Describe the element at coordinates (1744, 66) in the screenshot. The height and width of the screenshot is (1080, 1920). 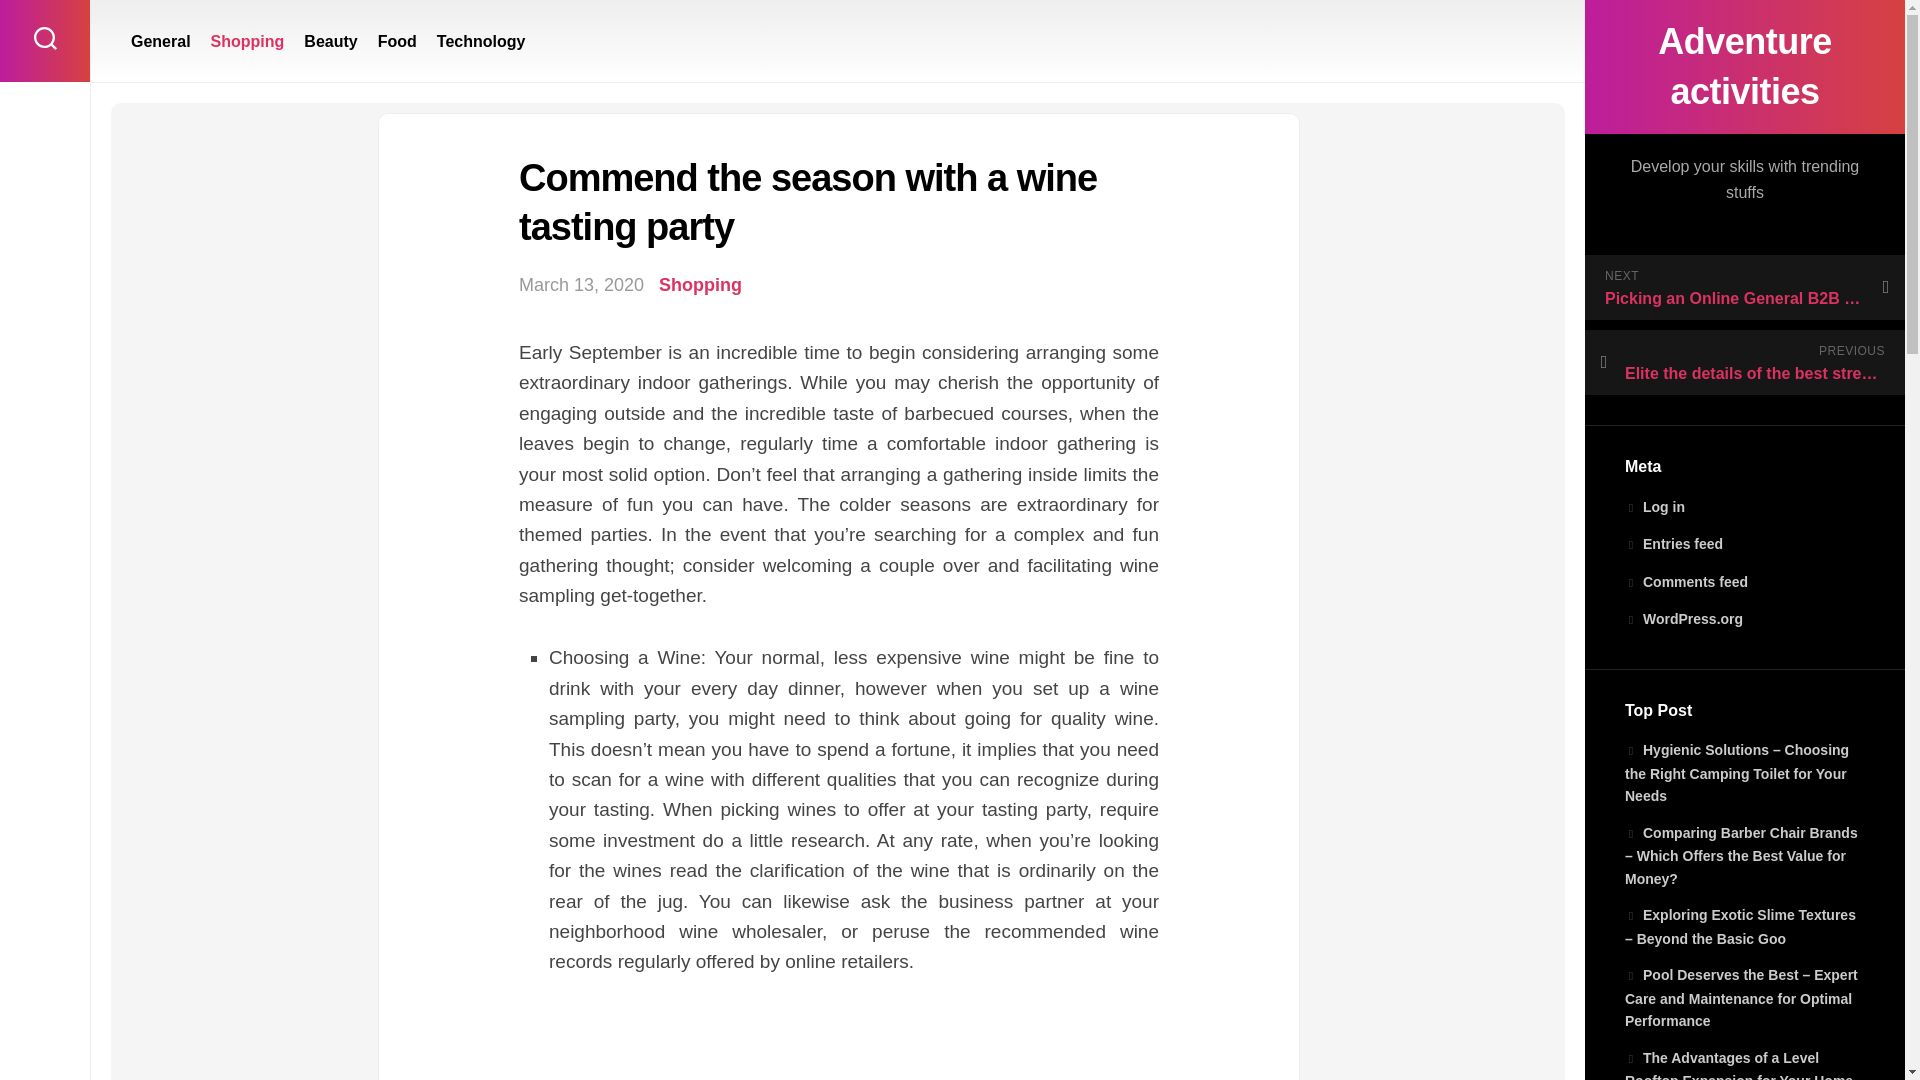
I see `Adventure activities` at that location.